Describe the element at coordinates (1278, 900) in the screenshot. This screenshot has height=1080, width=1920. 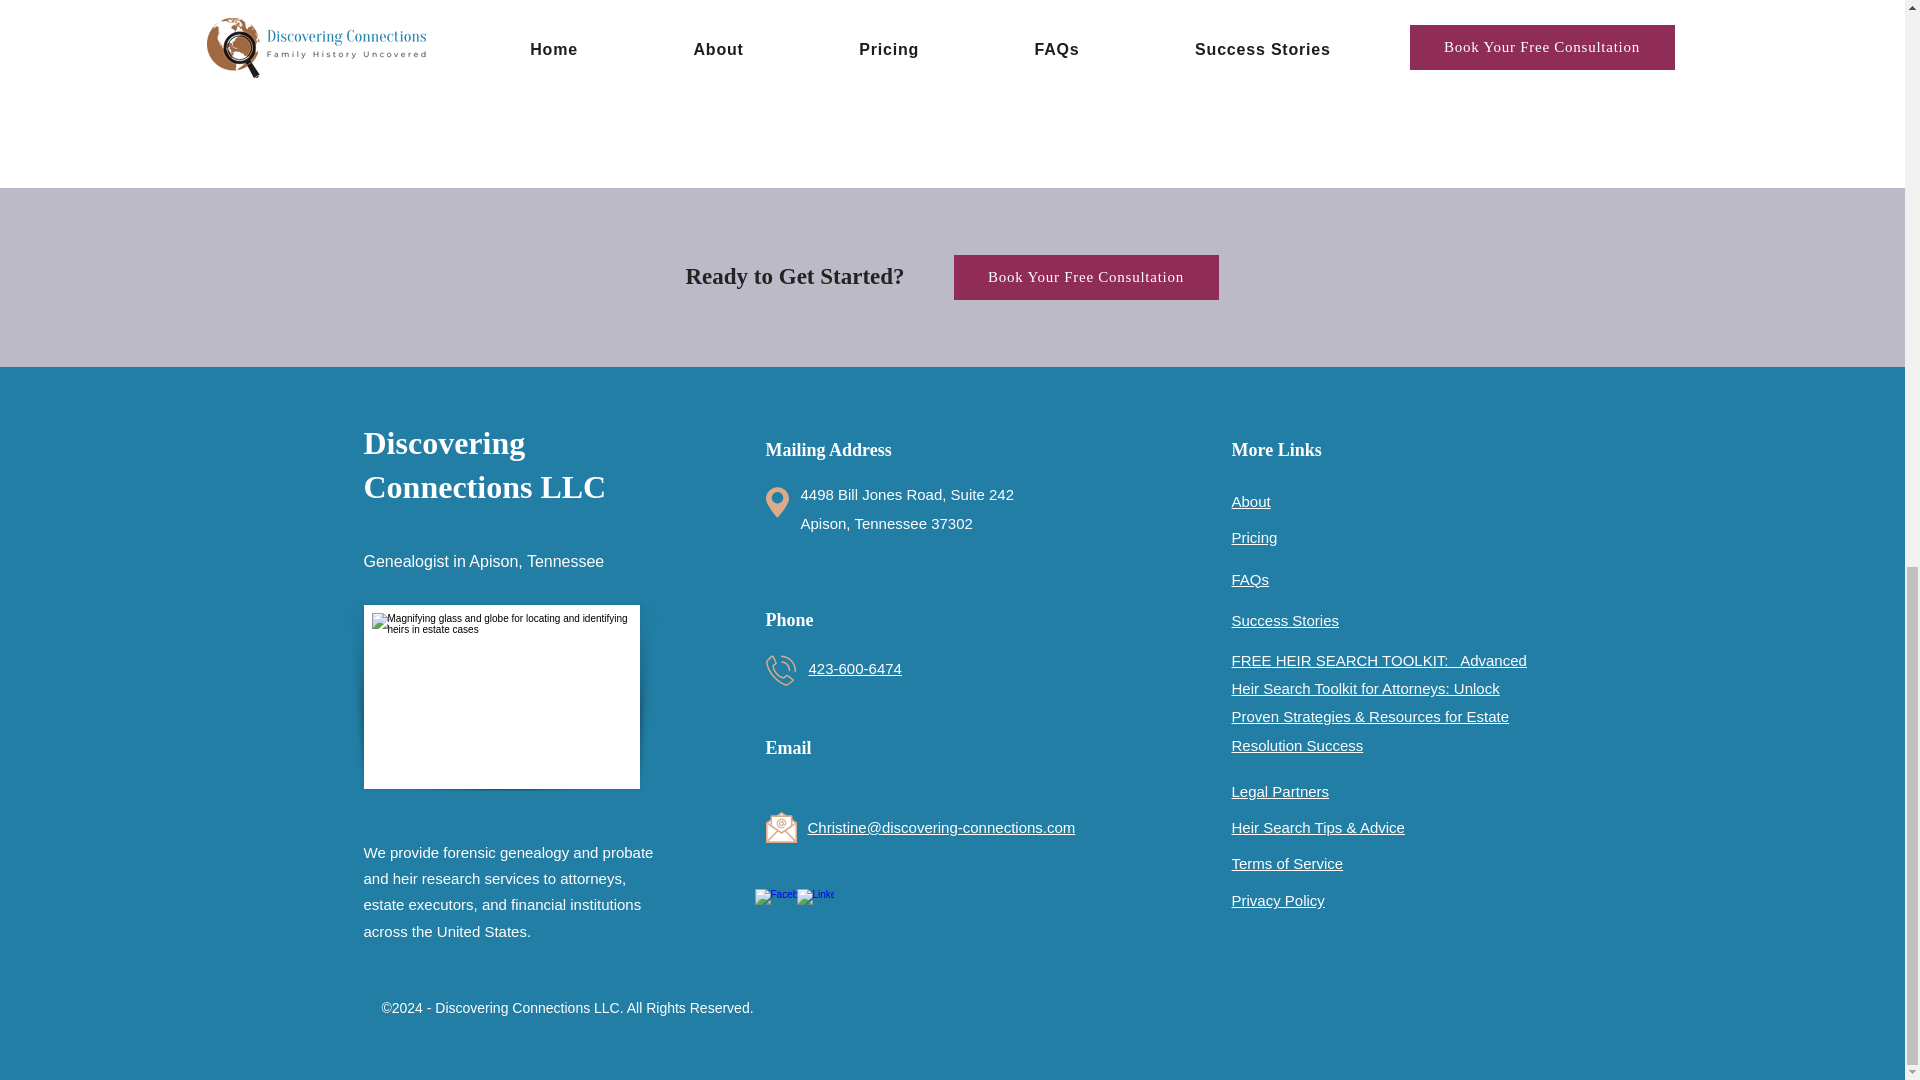
I see `Privacy Policy` at that location.